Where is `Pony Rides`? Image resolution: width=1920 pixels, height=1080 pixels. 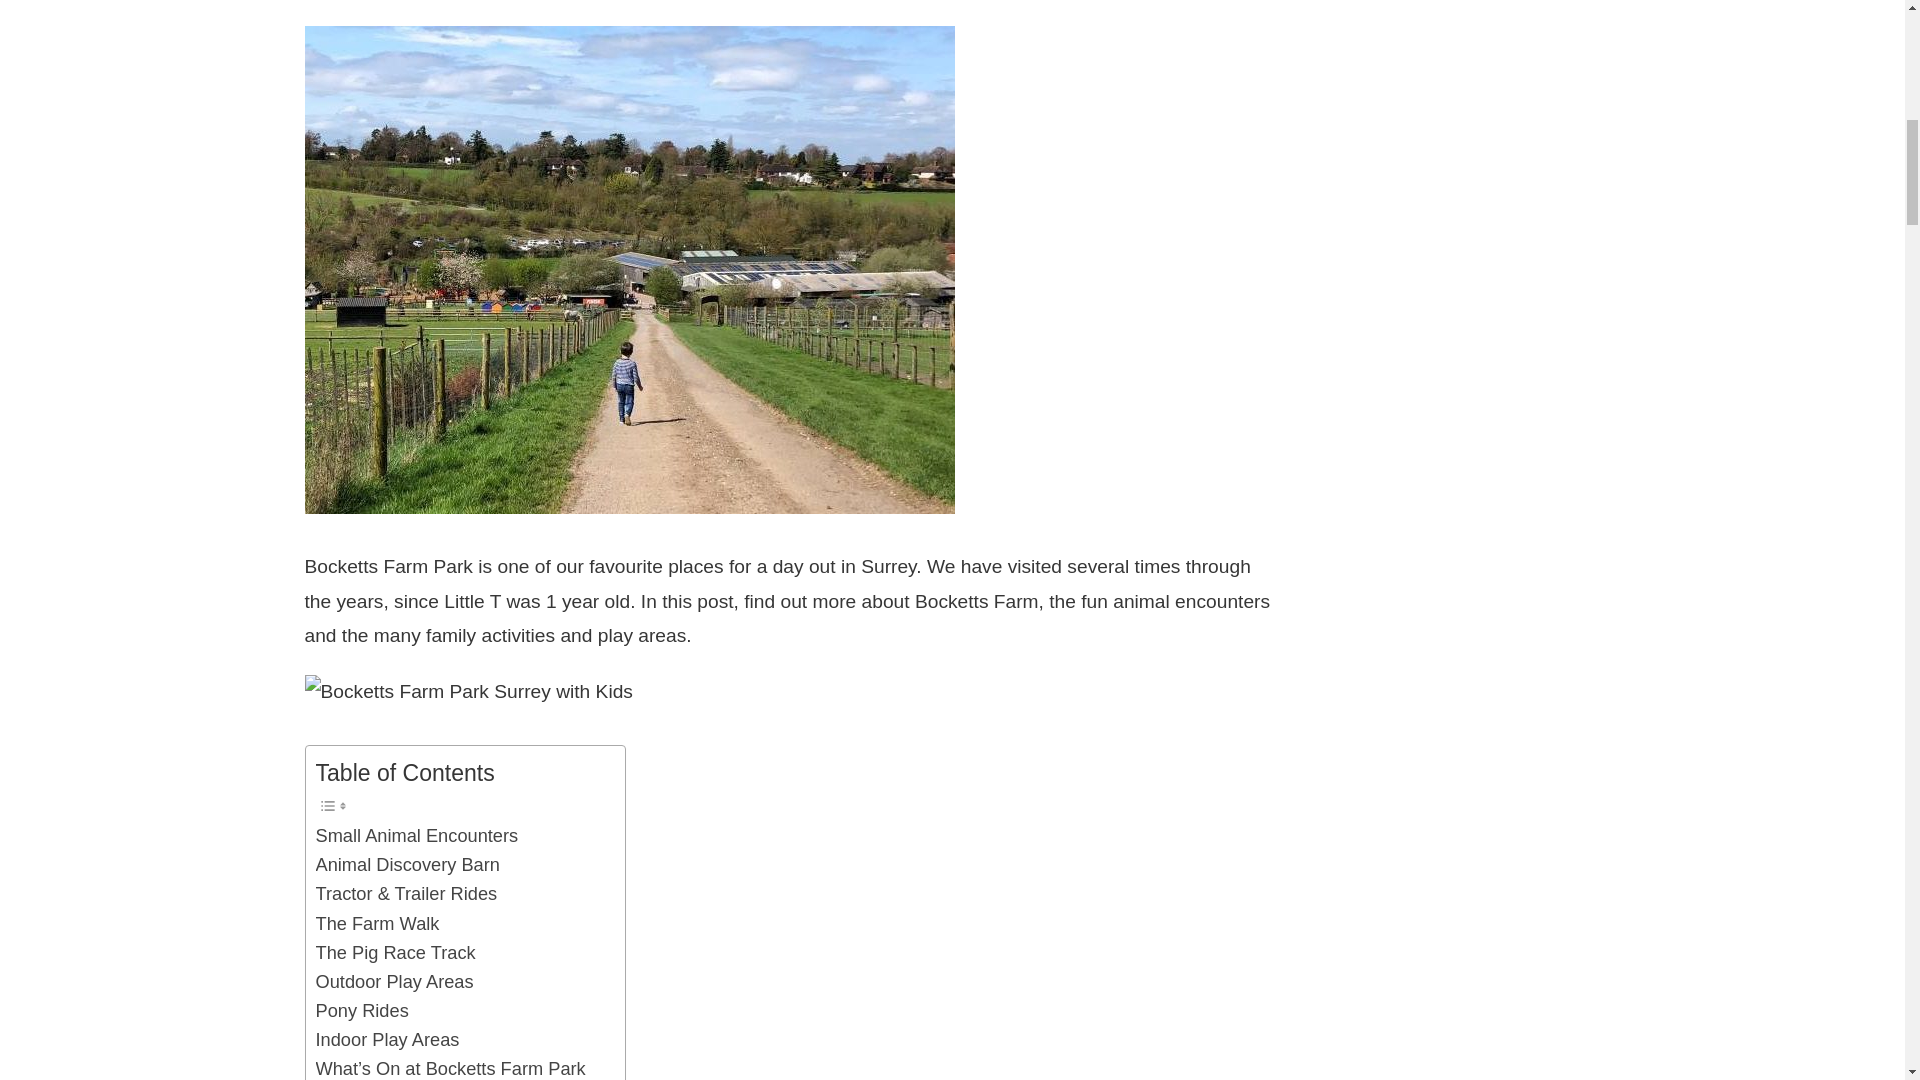 Pony Rides is located at coordinates (362, 1010).